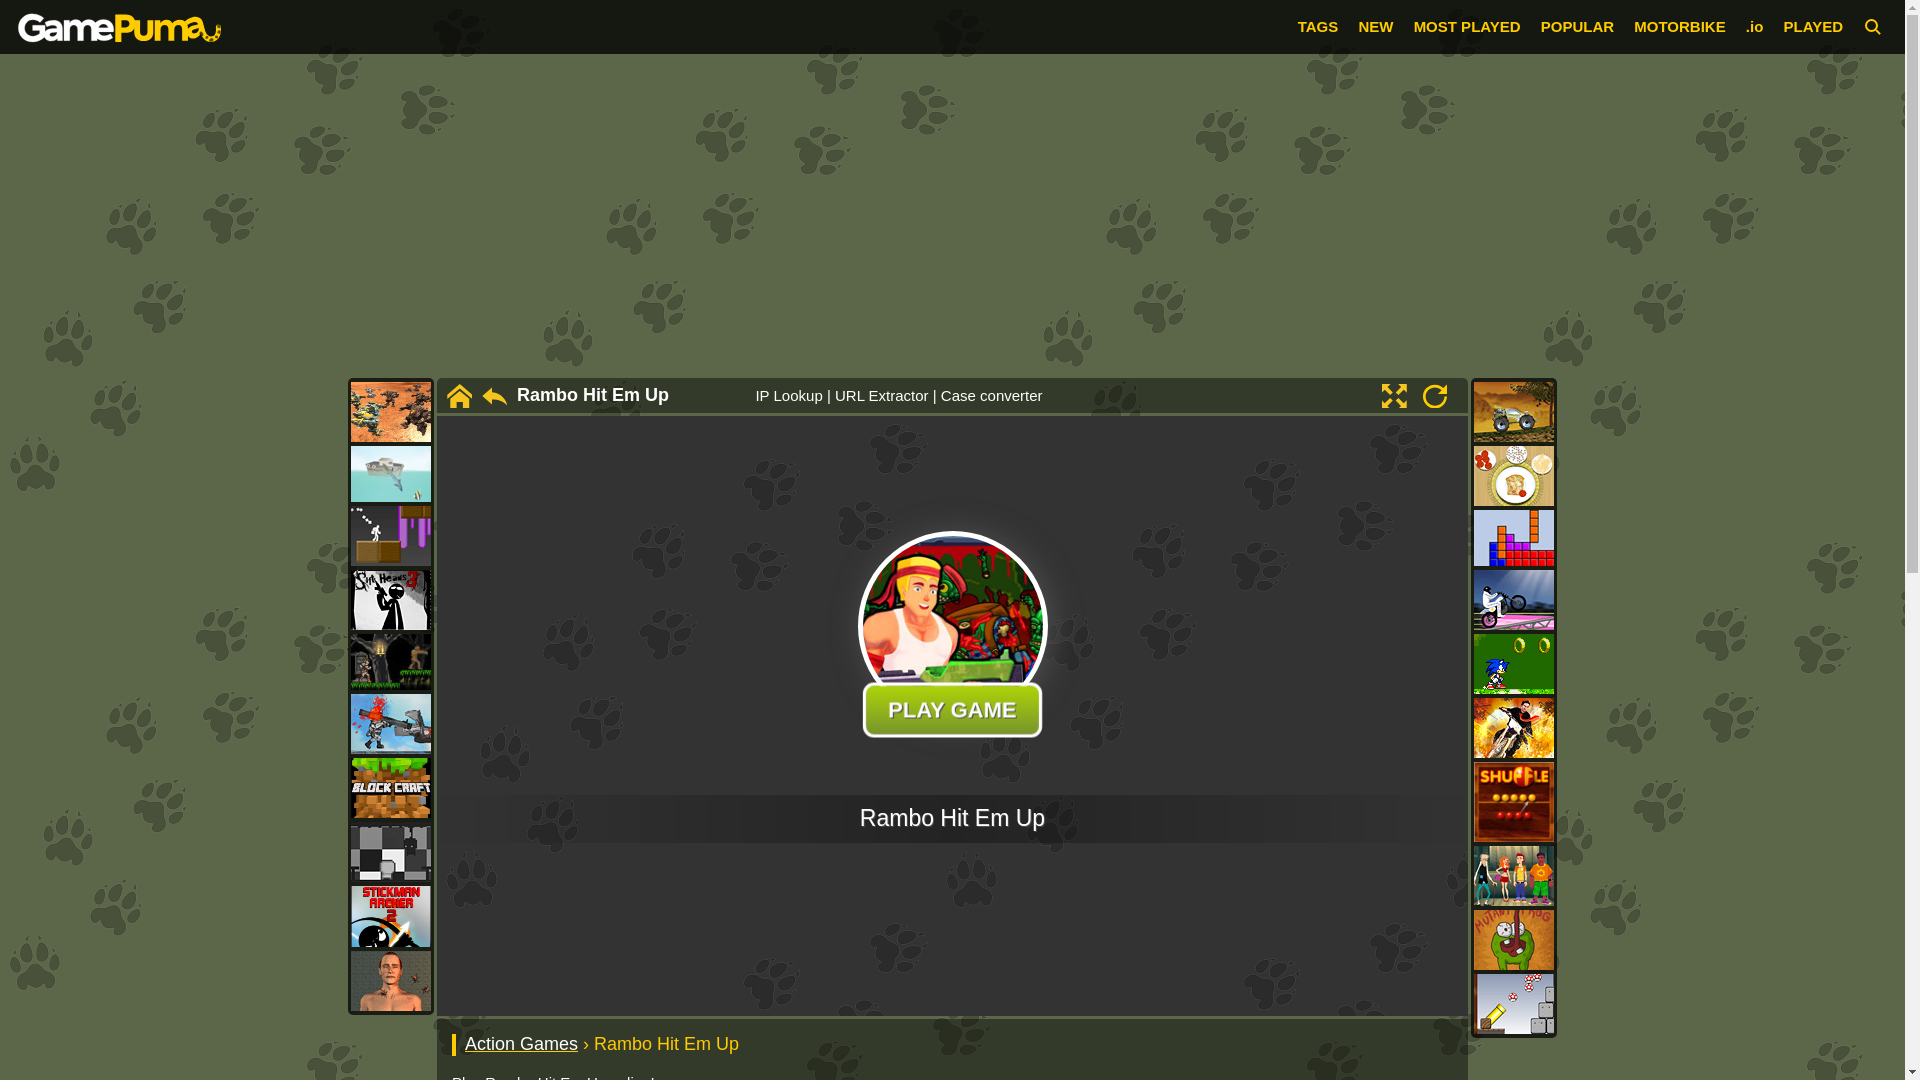  I want to click on iO Games, so click(1754, 26).